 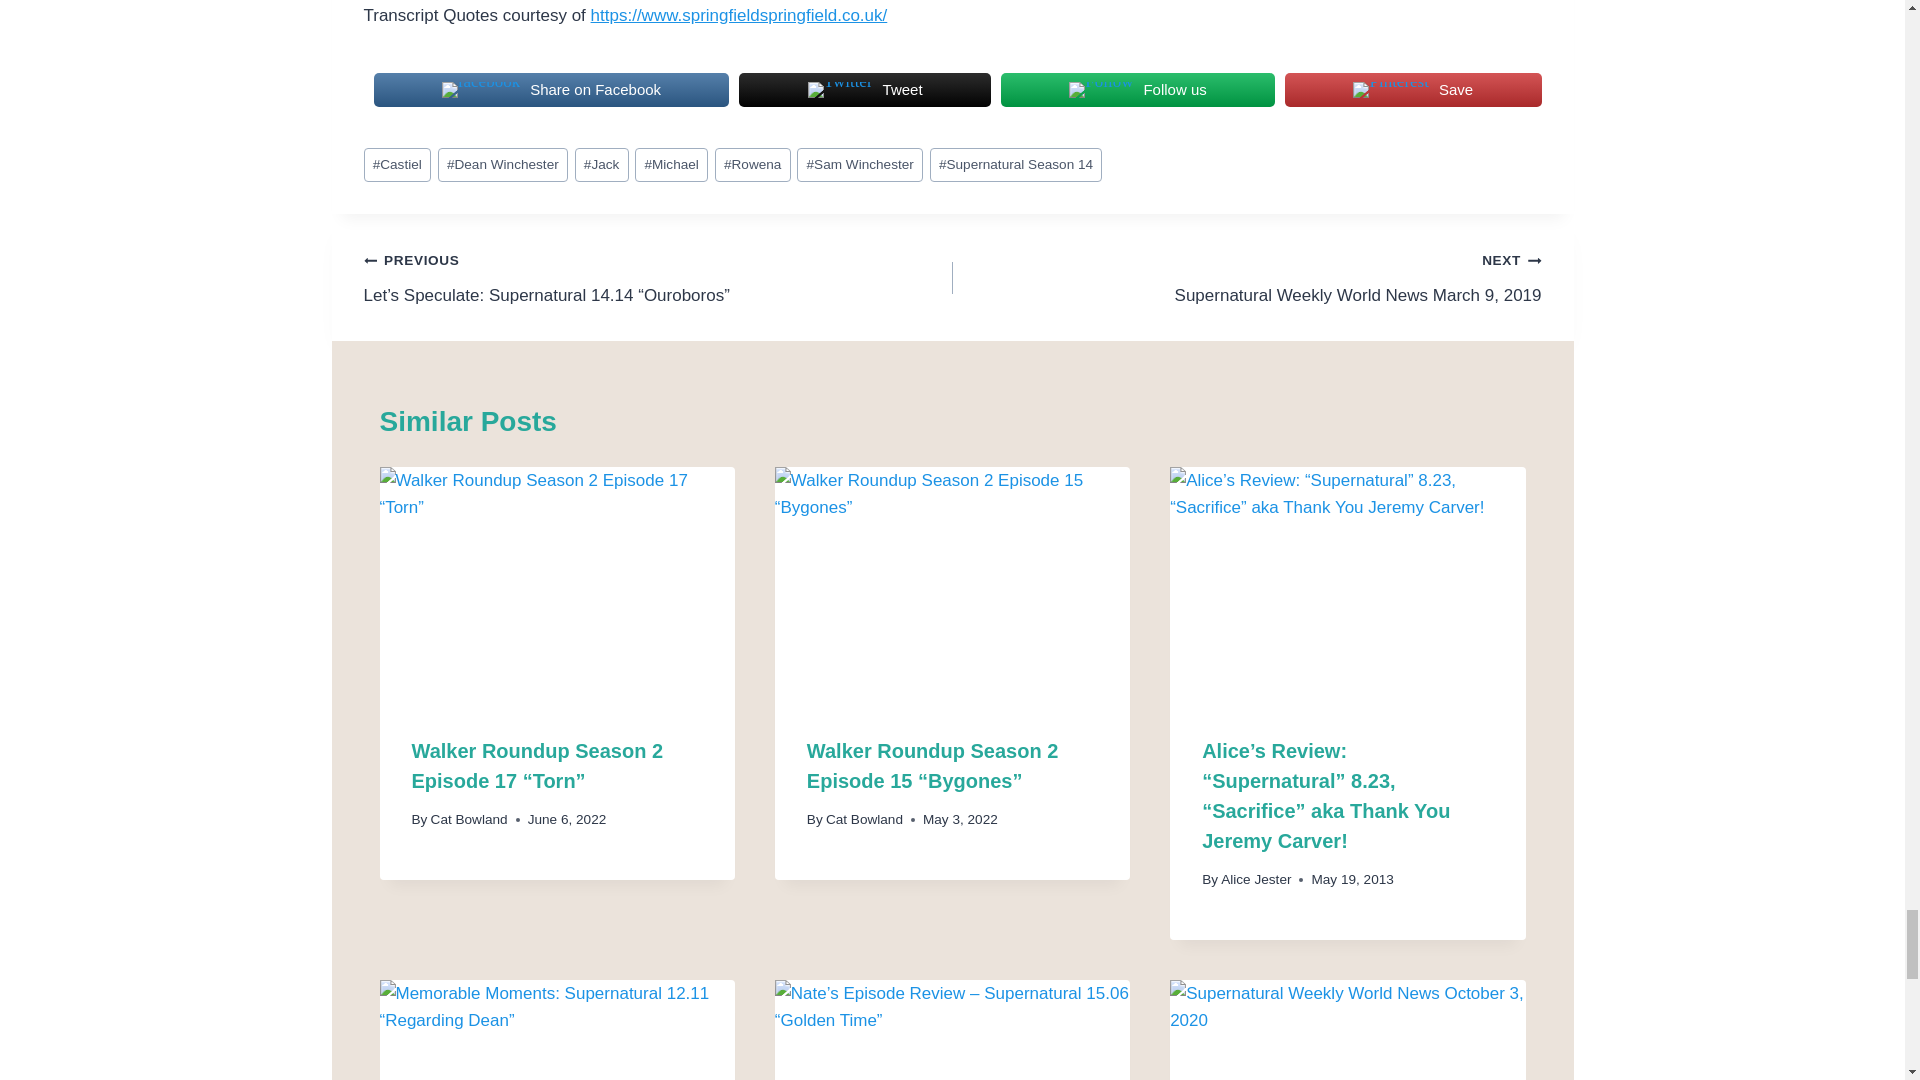 I want to click on Share on Facebook, so click(x=552, y=90).